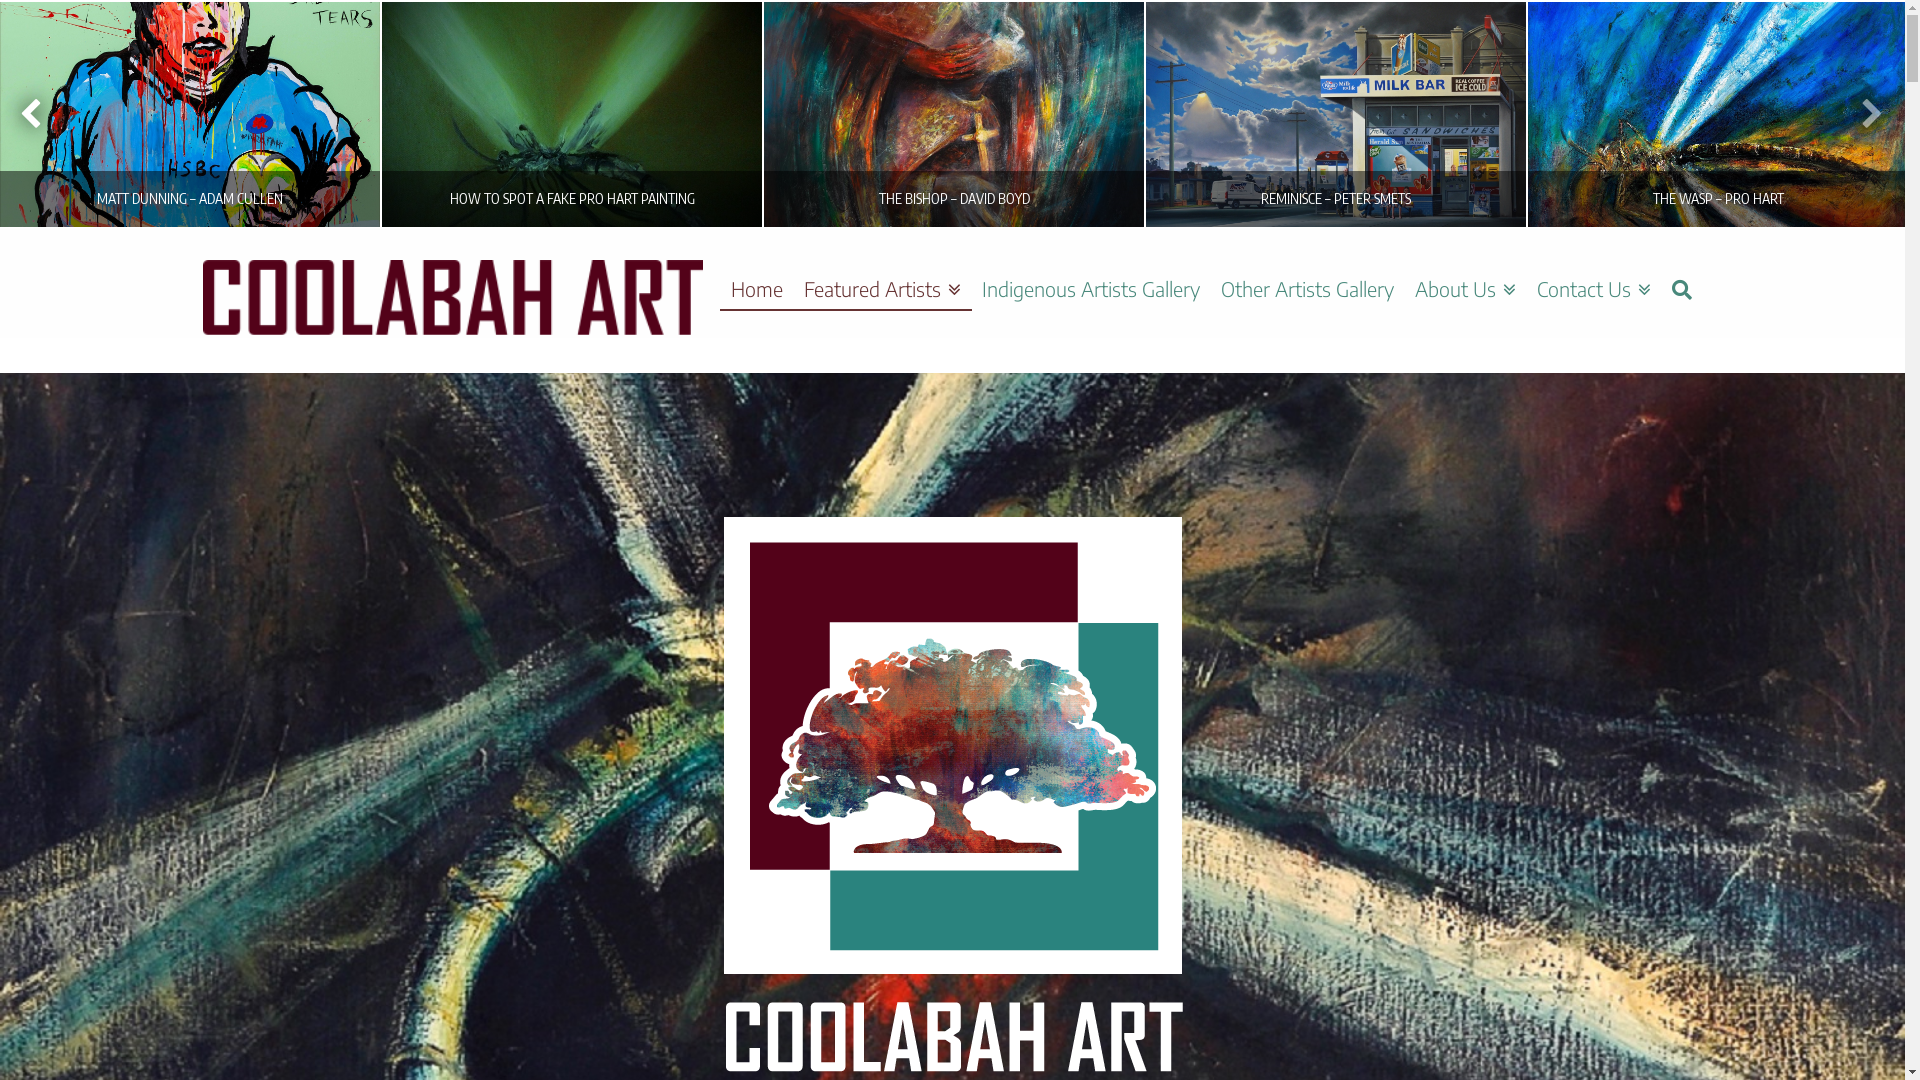 This screenshot has width=1920, height=1080. I want to click on Other Artists Gallery, so click(1307, 269).